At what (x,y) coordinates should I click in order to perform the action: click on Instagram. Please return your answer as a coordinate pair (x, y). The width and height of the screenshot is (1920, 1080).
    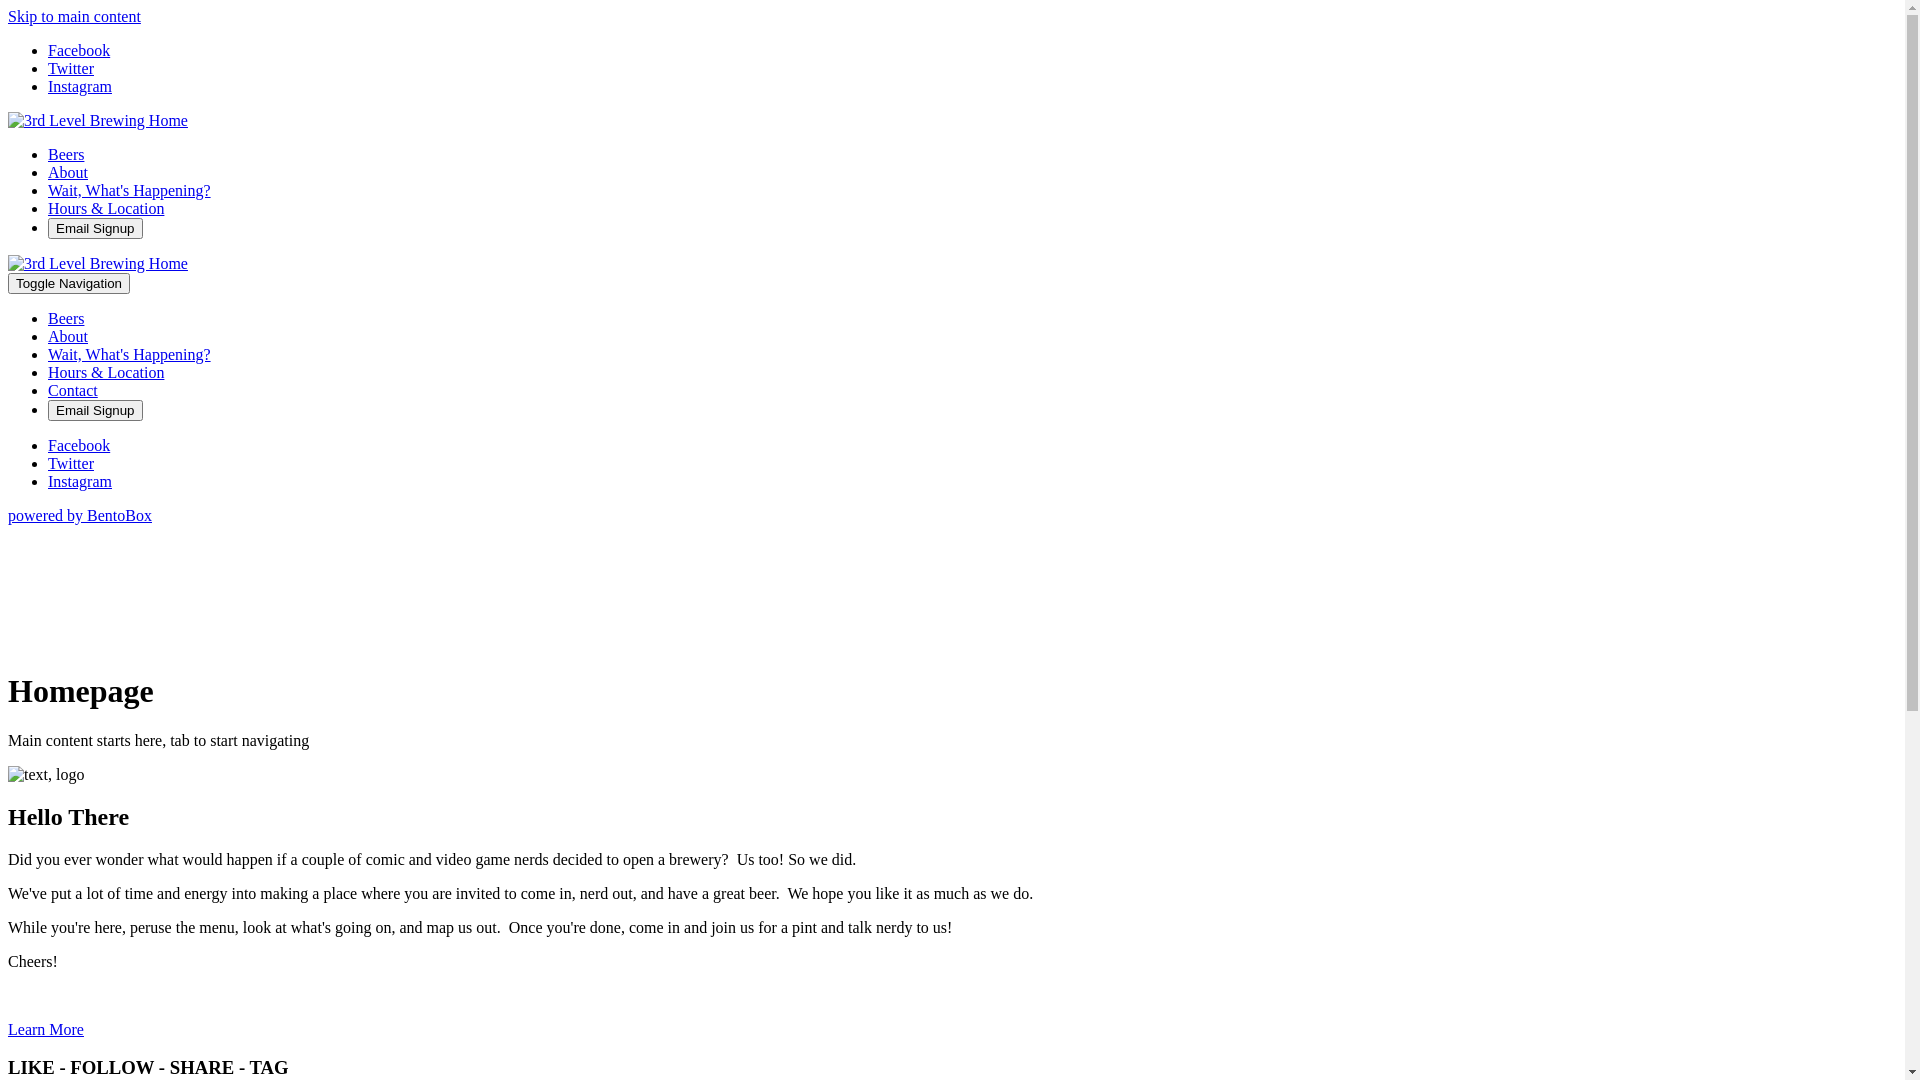
    Looking at the image, I should click on (80, 482).